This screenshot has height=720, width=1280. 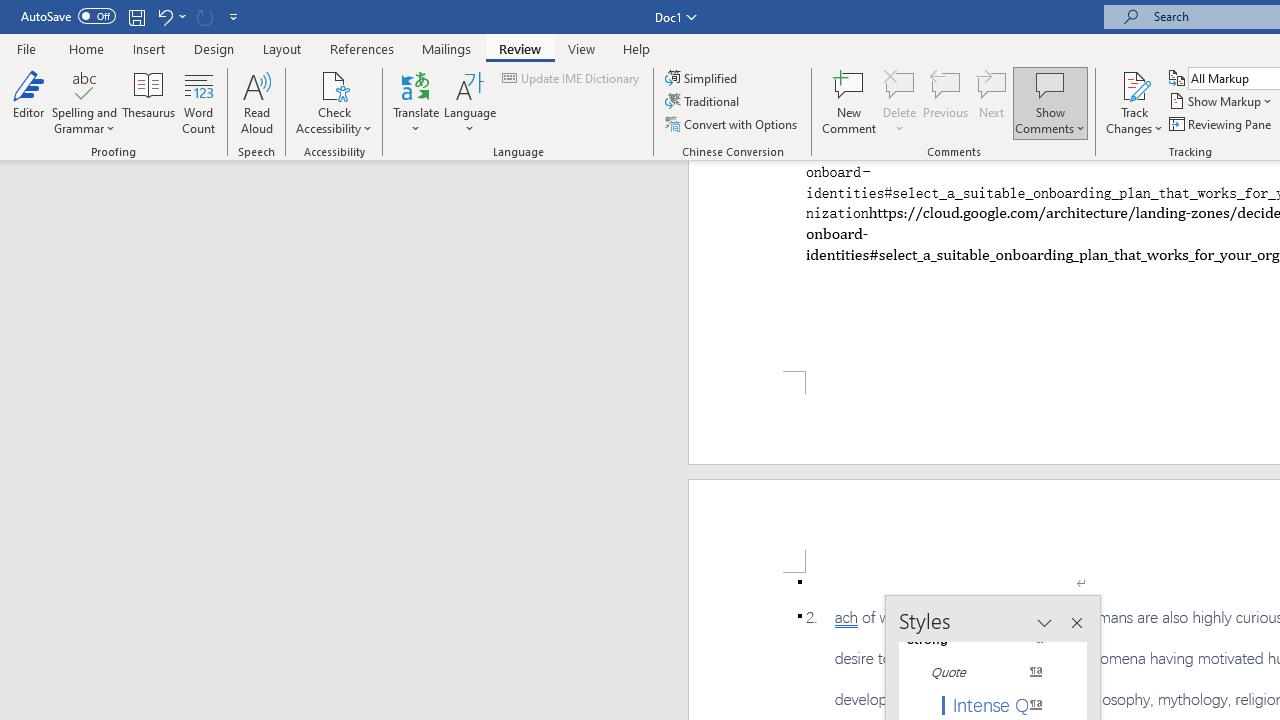 I want to click on Next, so click(x=992, y=102).